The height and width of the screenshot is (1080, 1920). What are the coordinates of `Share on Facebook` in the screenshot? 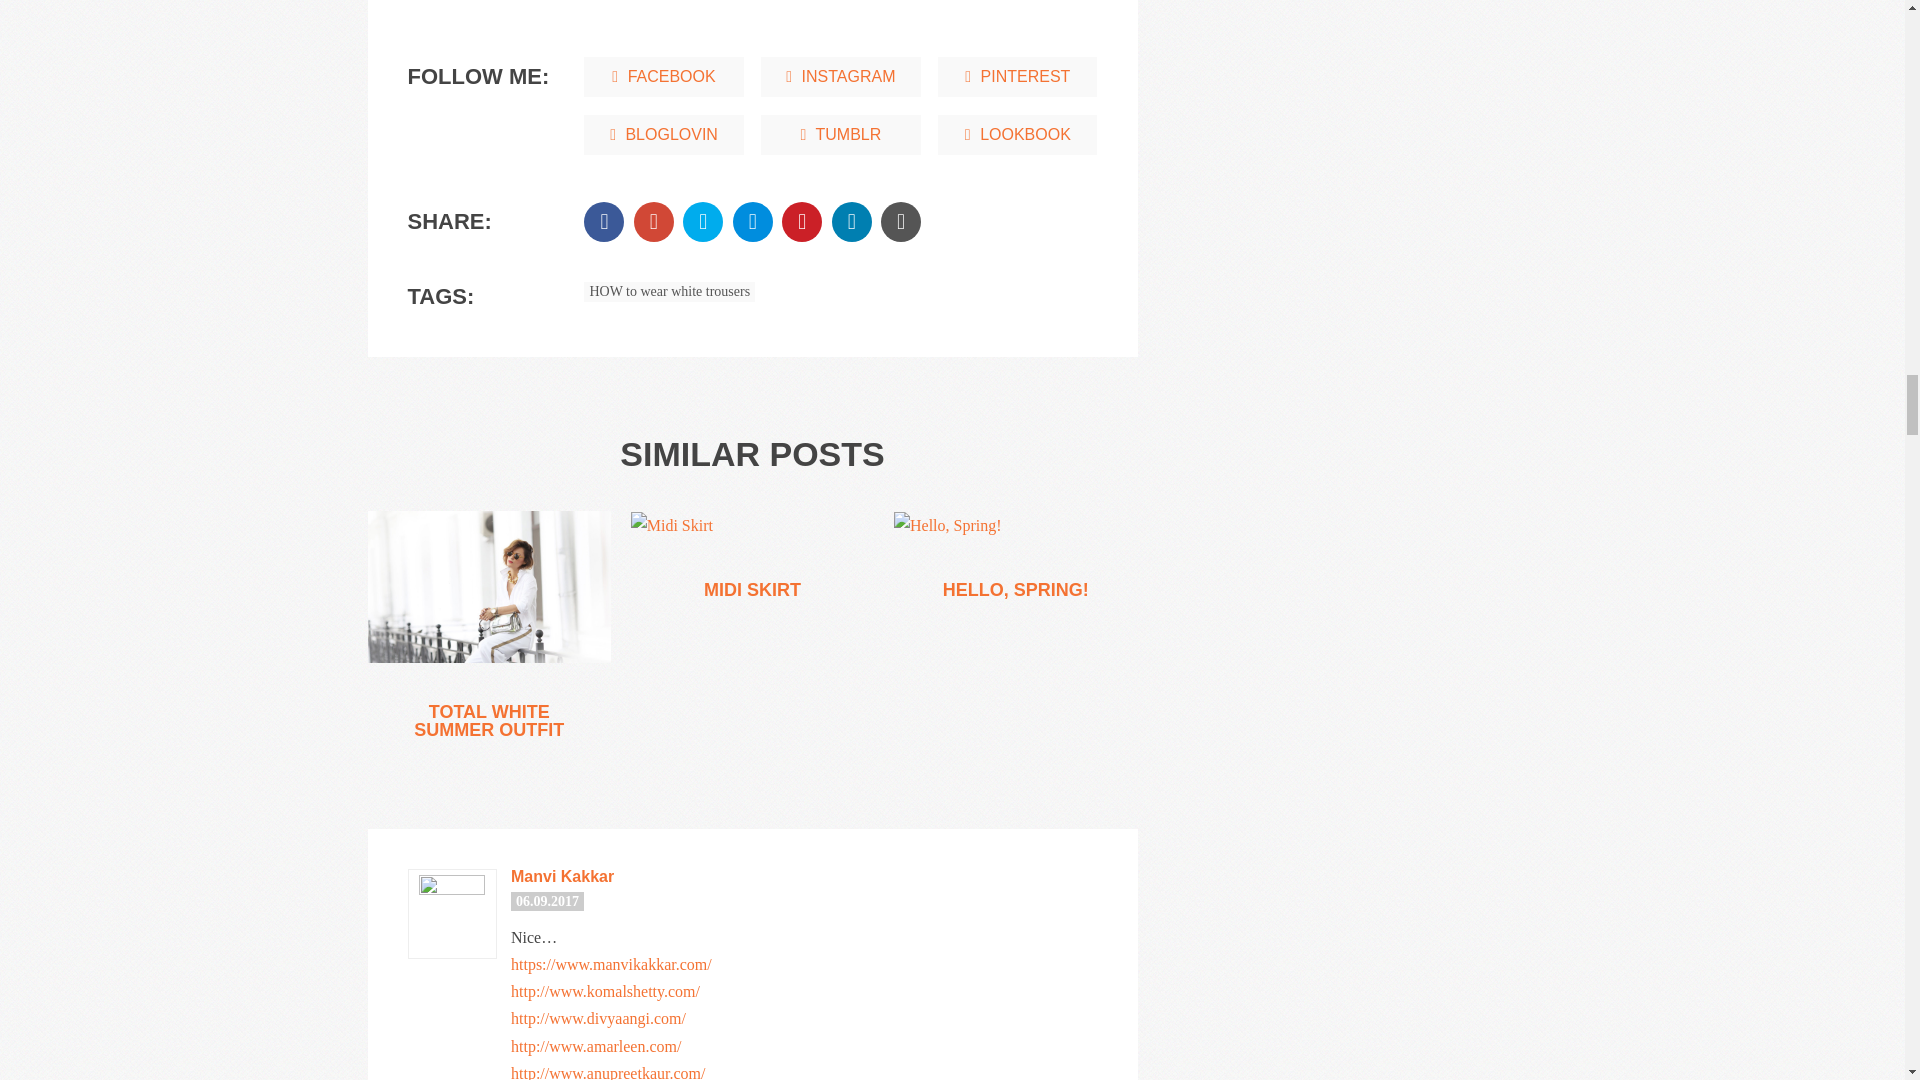 It's located at (604, 221).